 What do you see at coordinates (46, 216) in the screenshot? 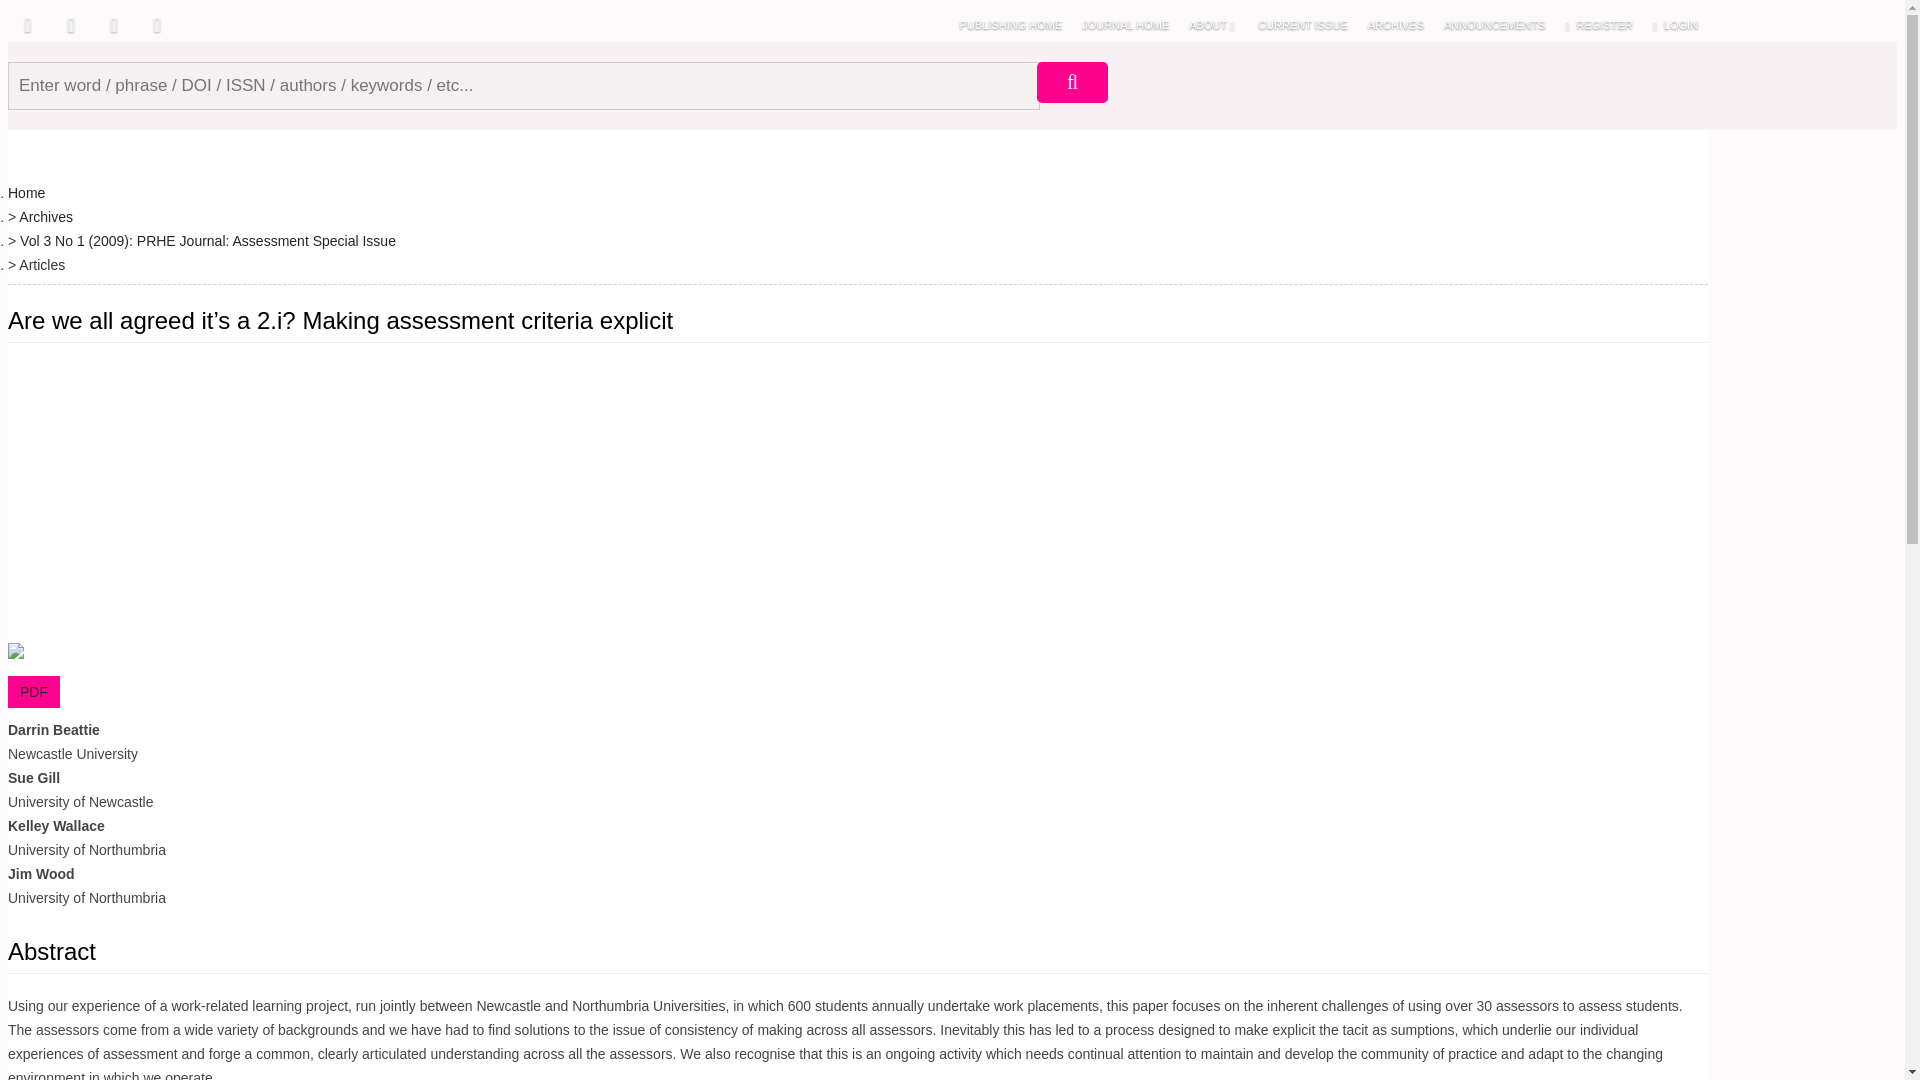
I see `Archives` at bounding box center [46, 216].